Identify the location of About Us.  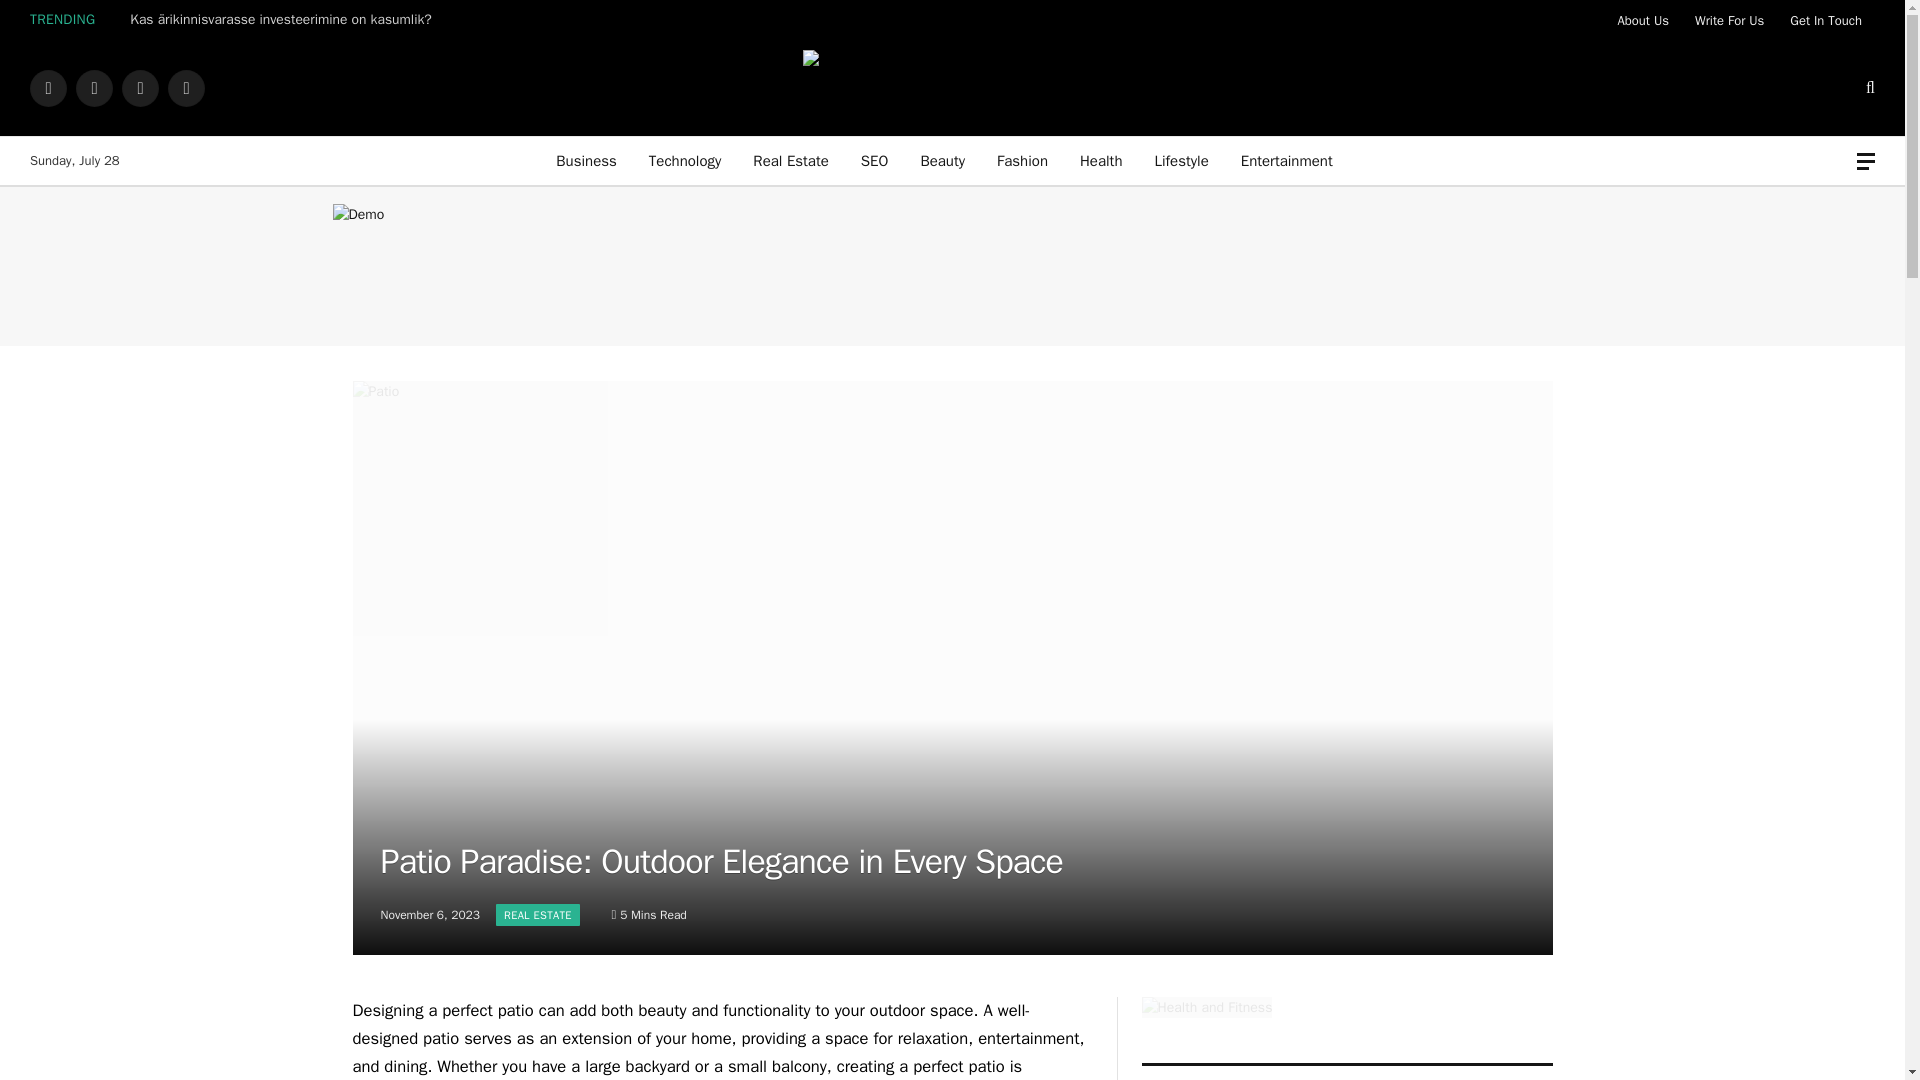
(1643, 20).